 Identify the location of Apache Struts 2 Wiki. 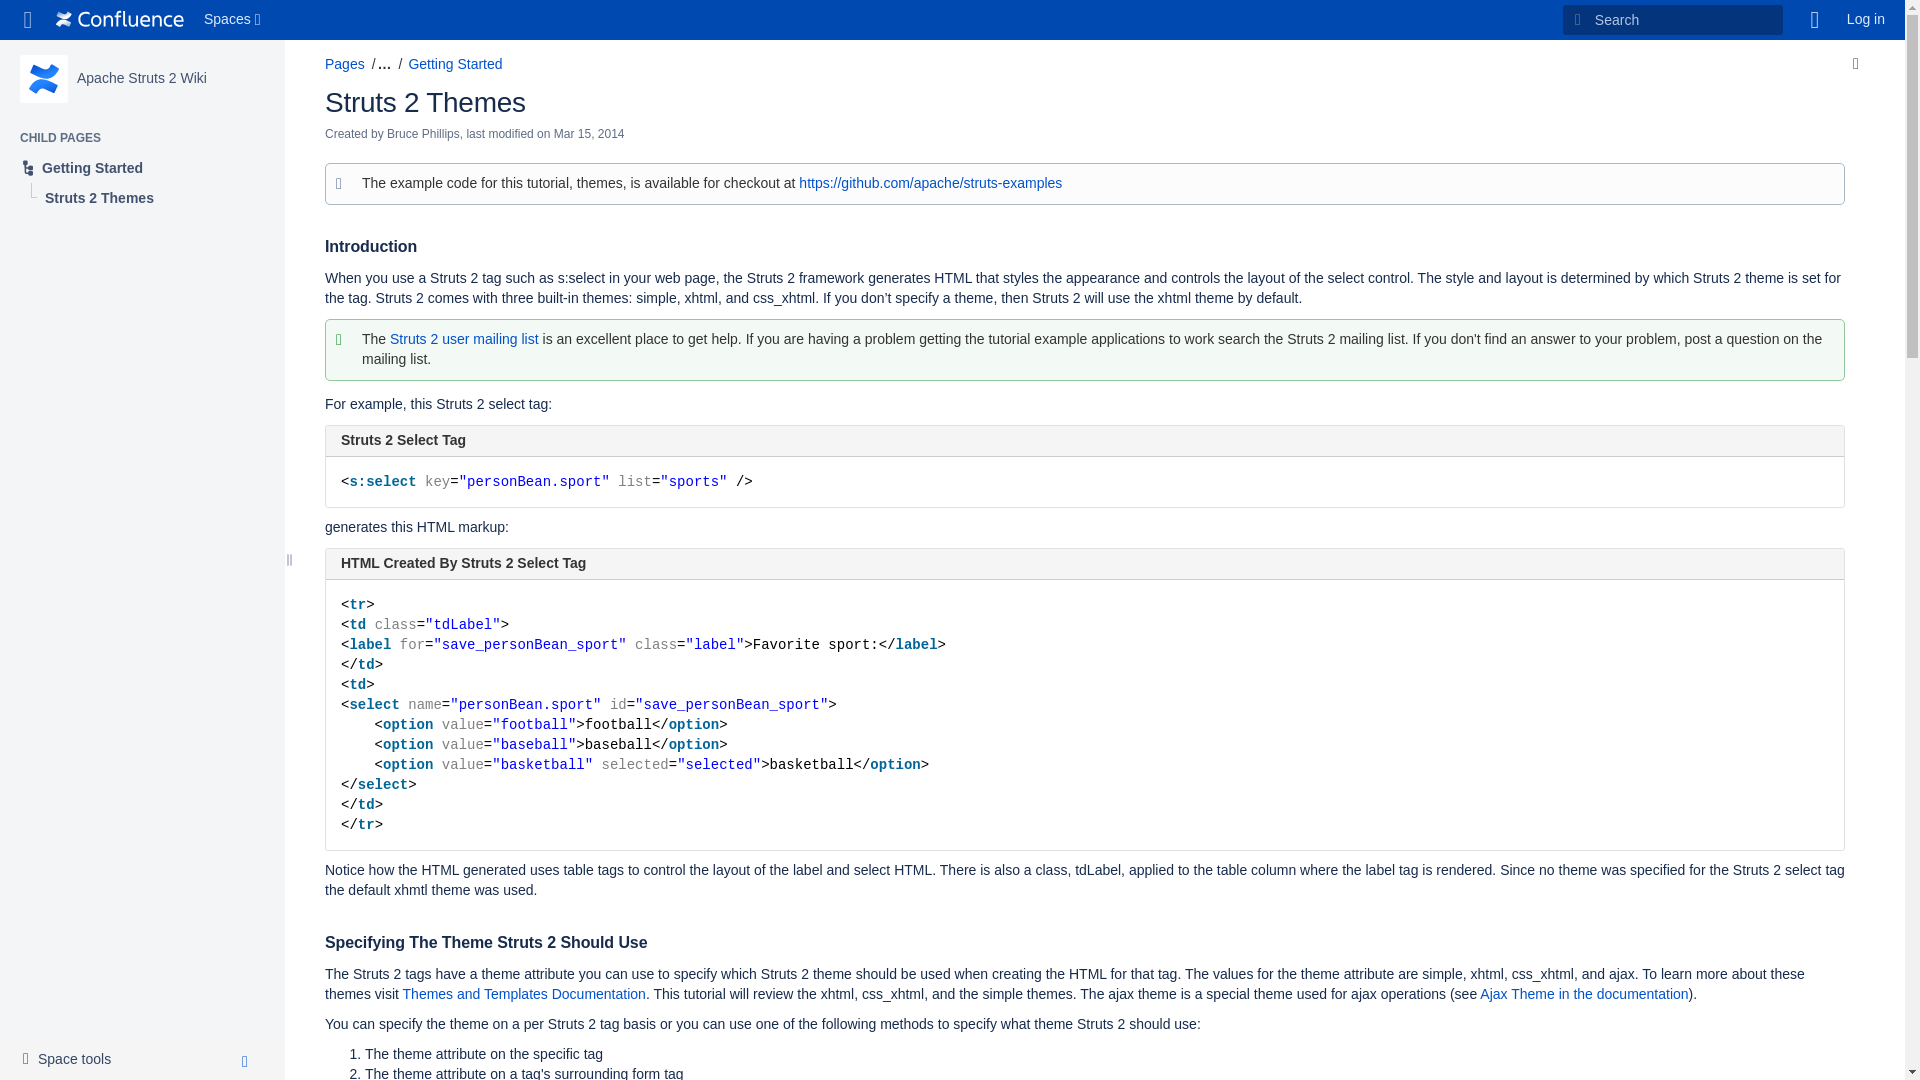
(142, 168).